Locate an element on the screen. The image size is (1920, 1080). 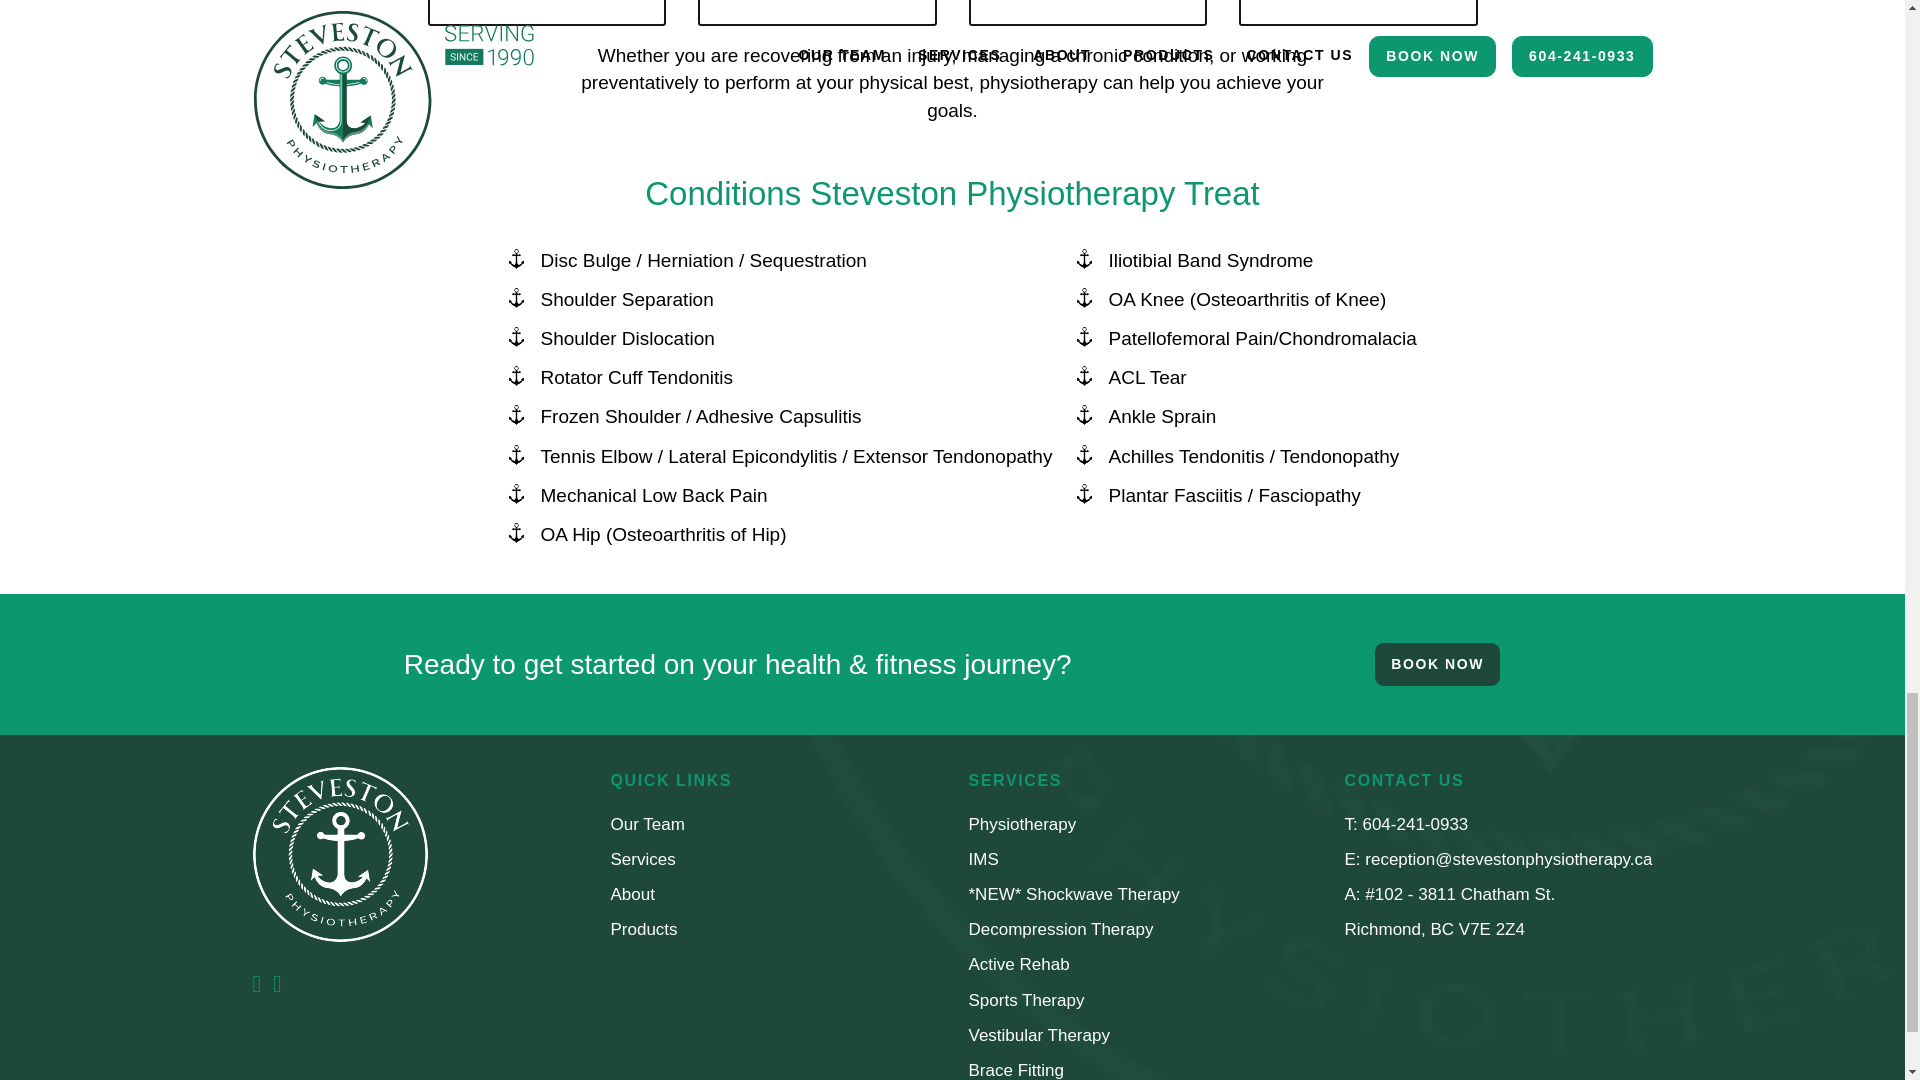
Services is located at coordinates (642, 859).